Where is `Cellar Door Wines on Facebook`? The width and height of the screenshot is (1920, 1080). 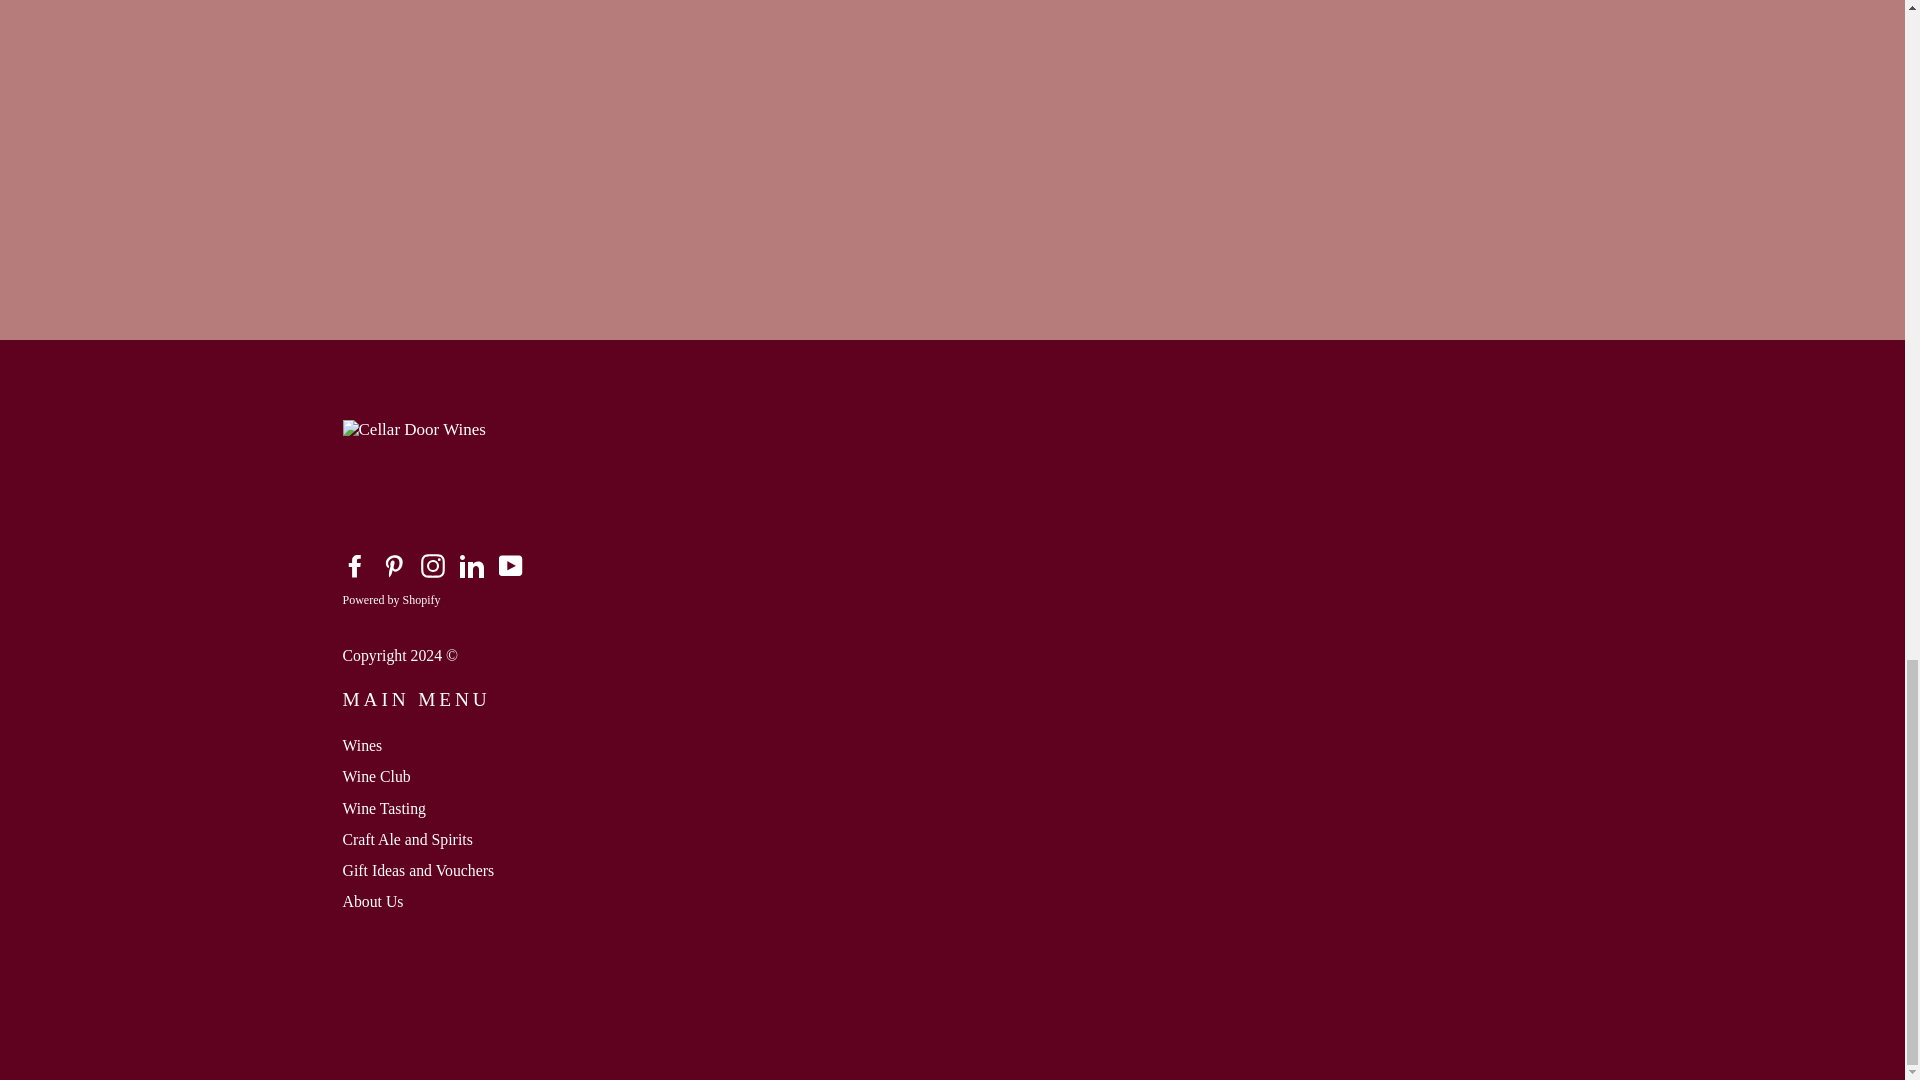 Cellar Door Wines on Facebook is located at coordinates (354, 566).